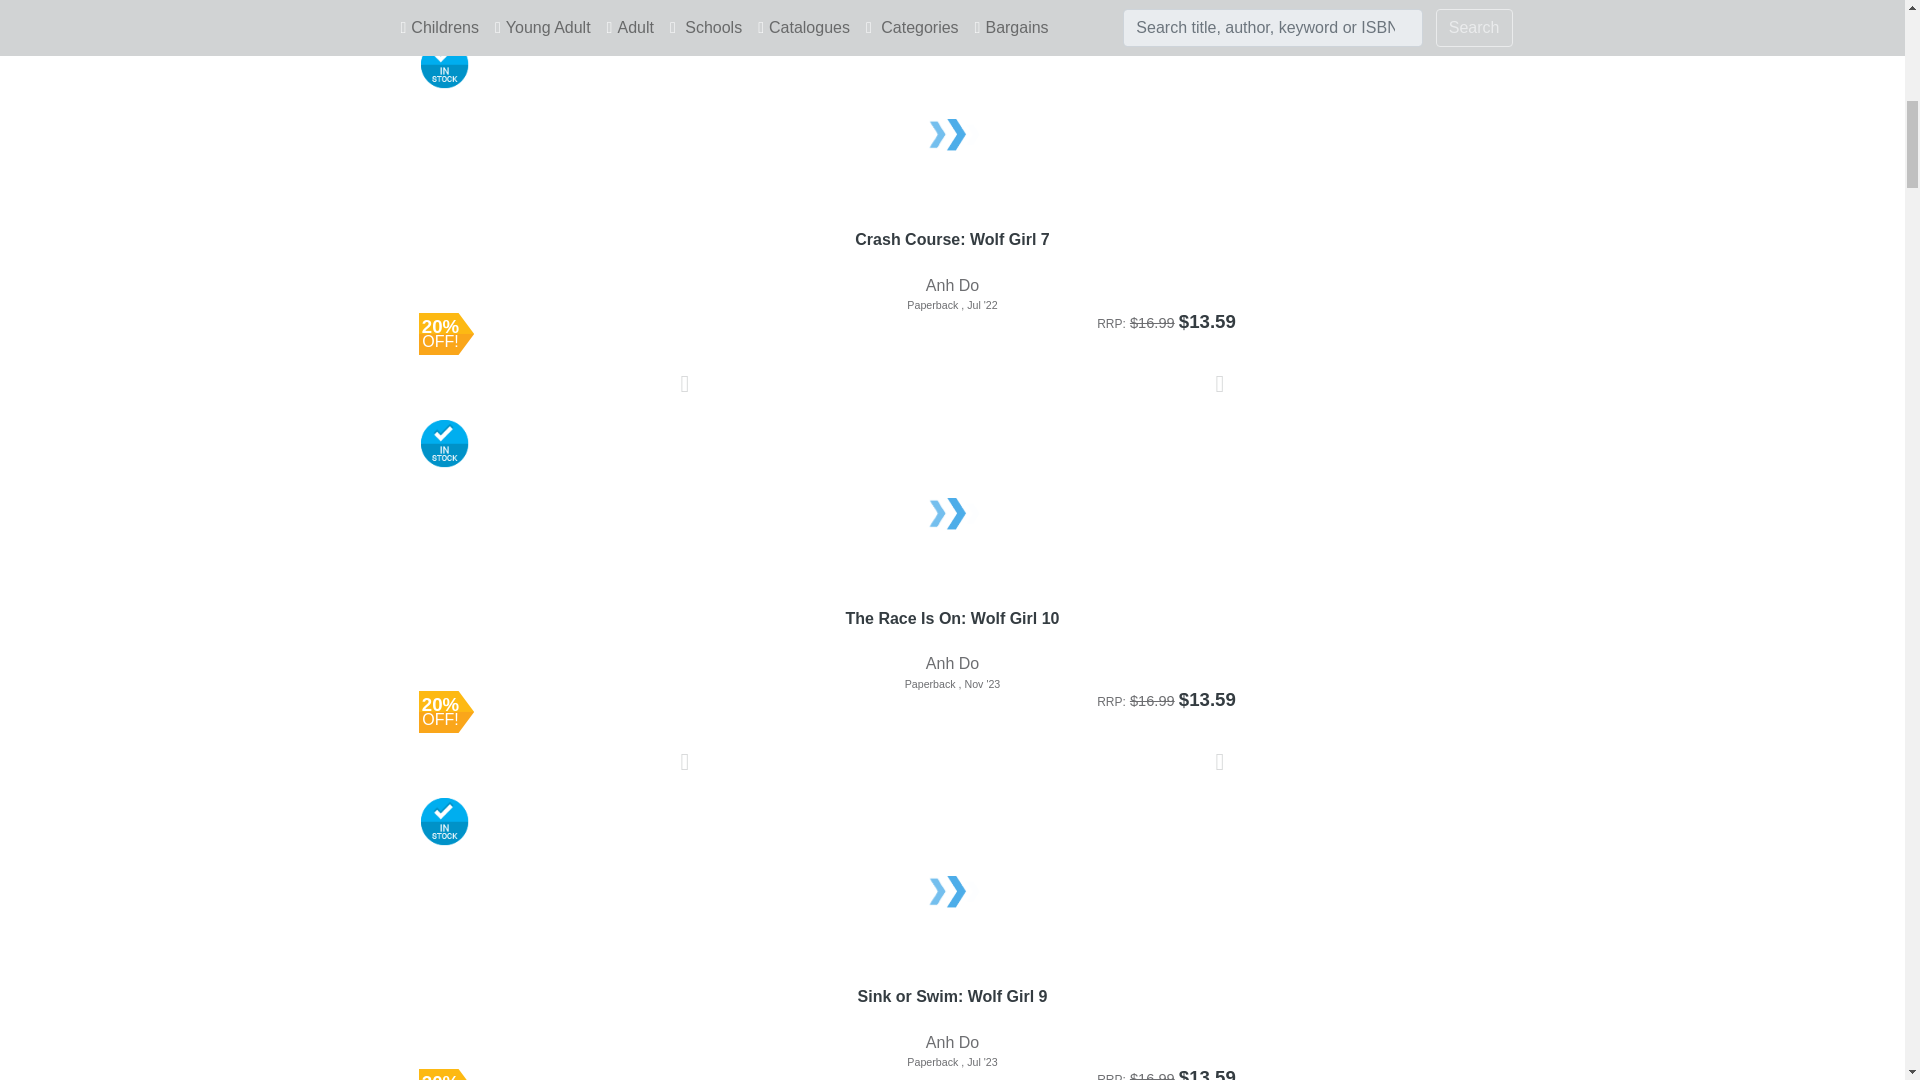 This screenshot has height=1080, width=1920. Describe the element at coordinates (953, 684) in the screenshot. I see `Paperback` at that location.